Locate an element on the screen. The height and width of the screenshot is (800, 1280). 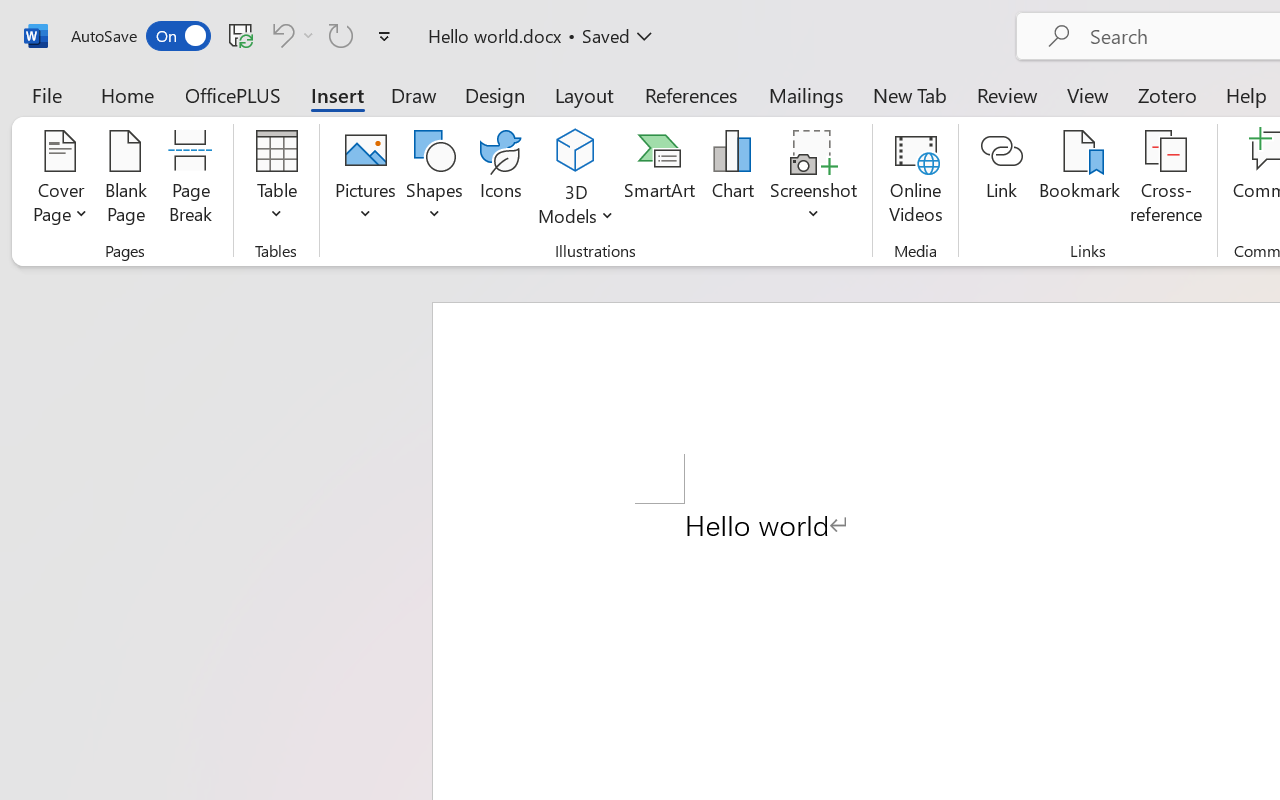
Table is located at coordinates (276, 180).